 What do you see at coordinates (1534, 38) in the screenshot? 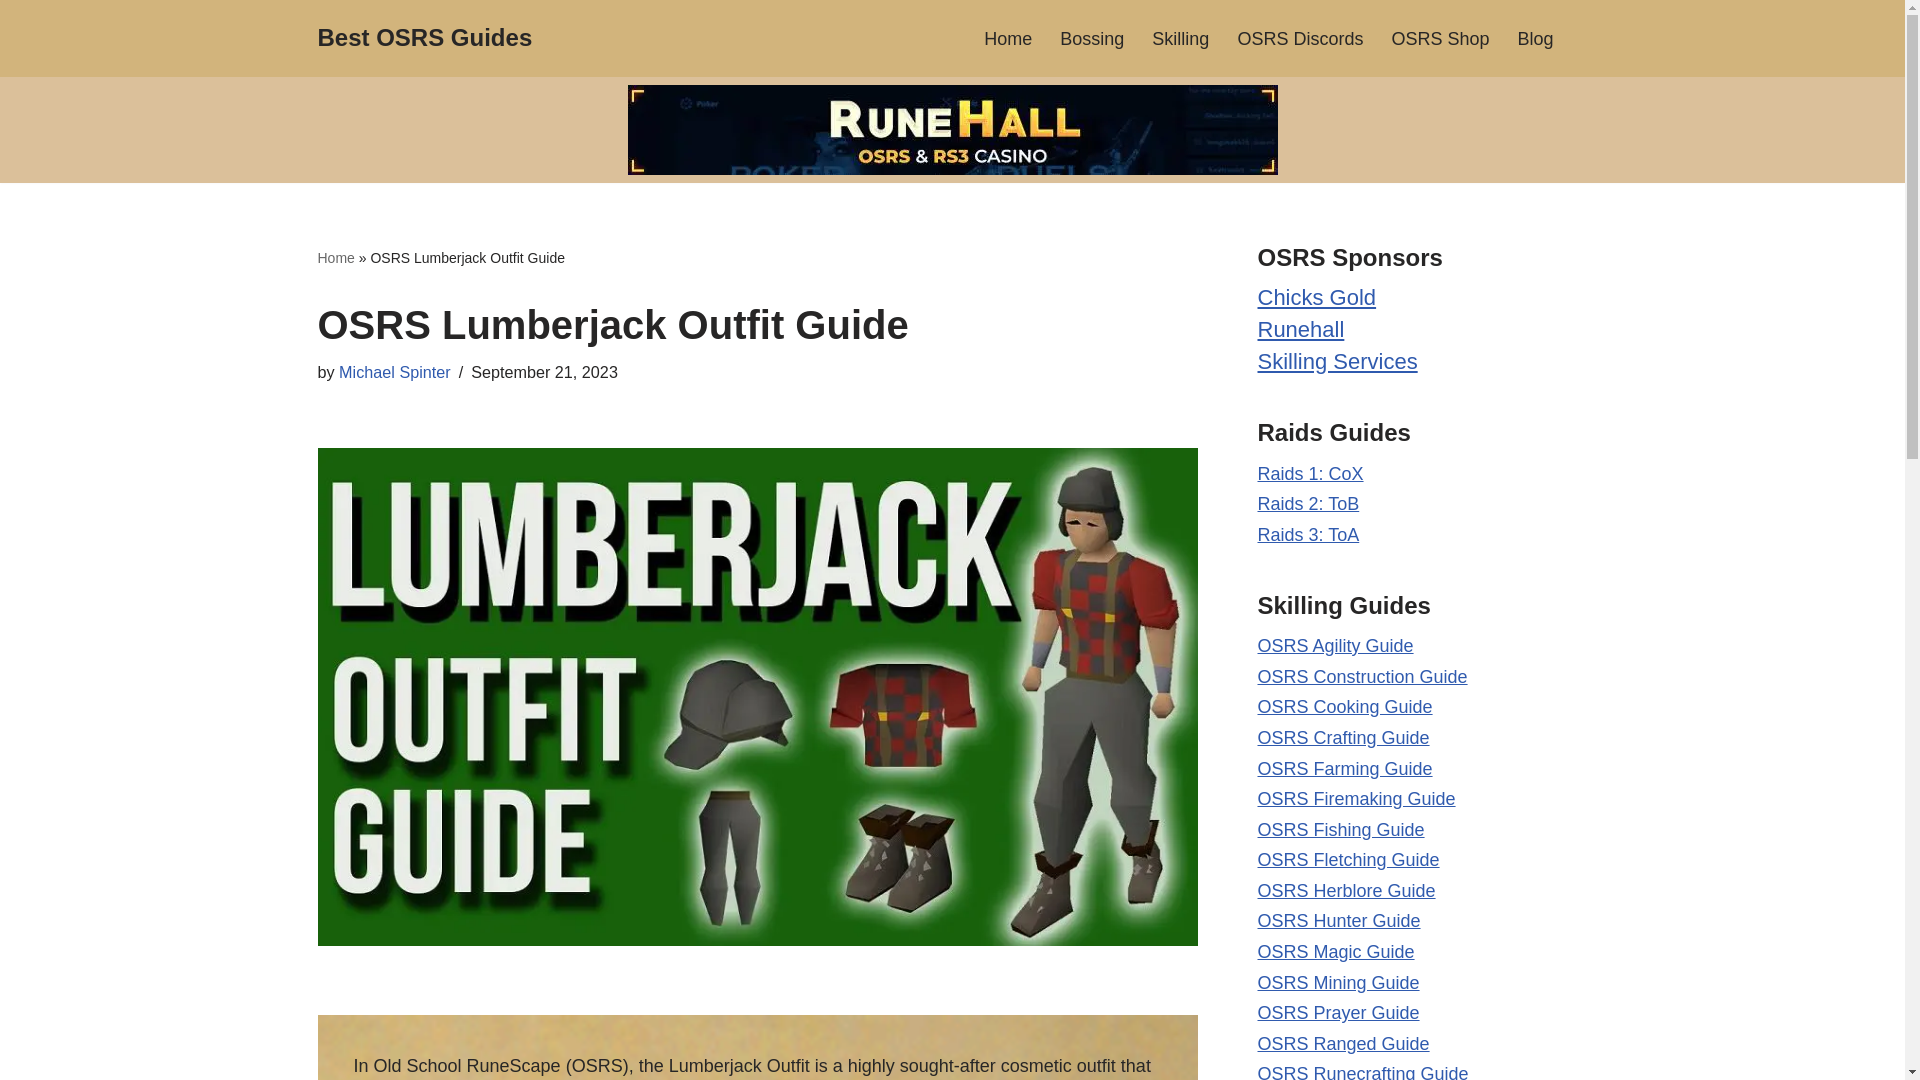
I see `Blog` at bounding box center [1534, 38].